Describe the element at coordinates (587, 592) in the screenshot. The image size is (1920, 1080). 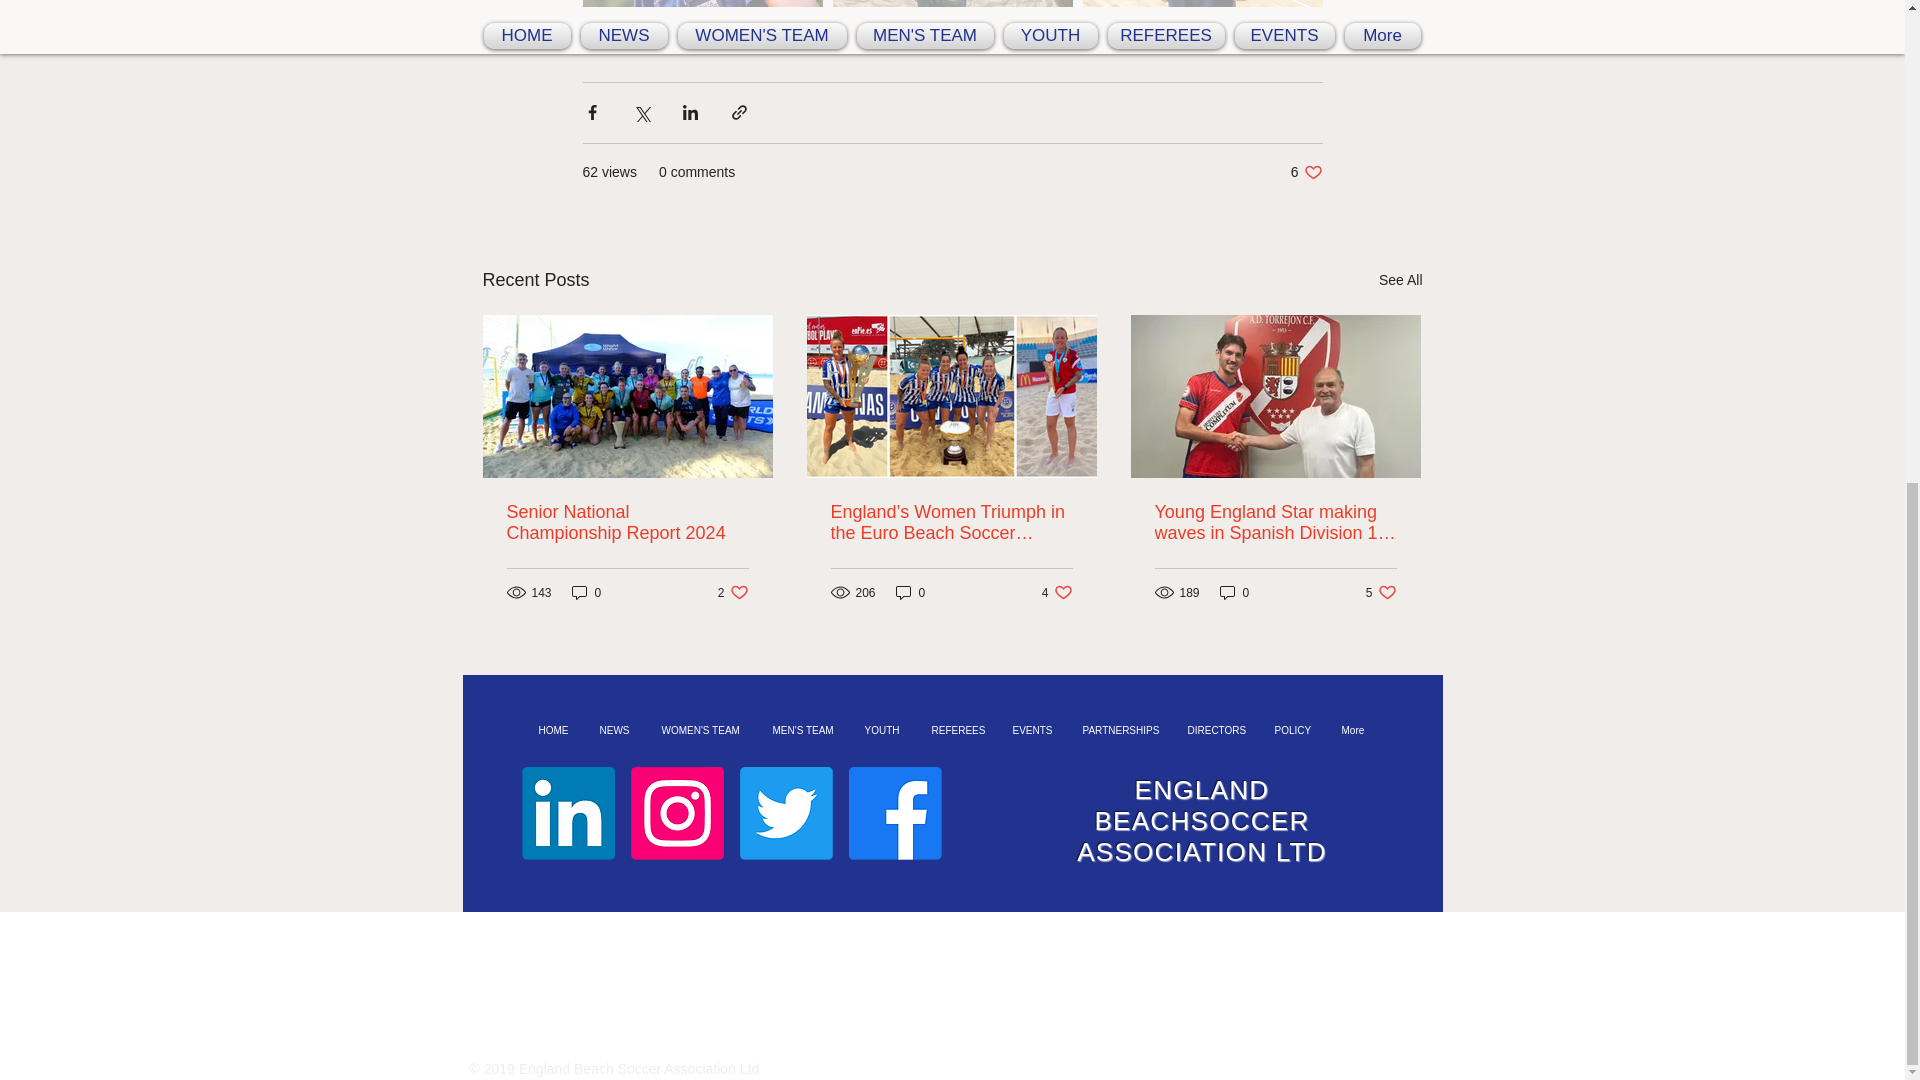
I see `HOME` at that location.